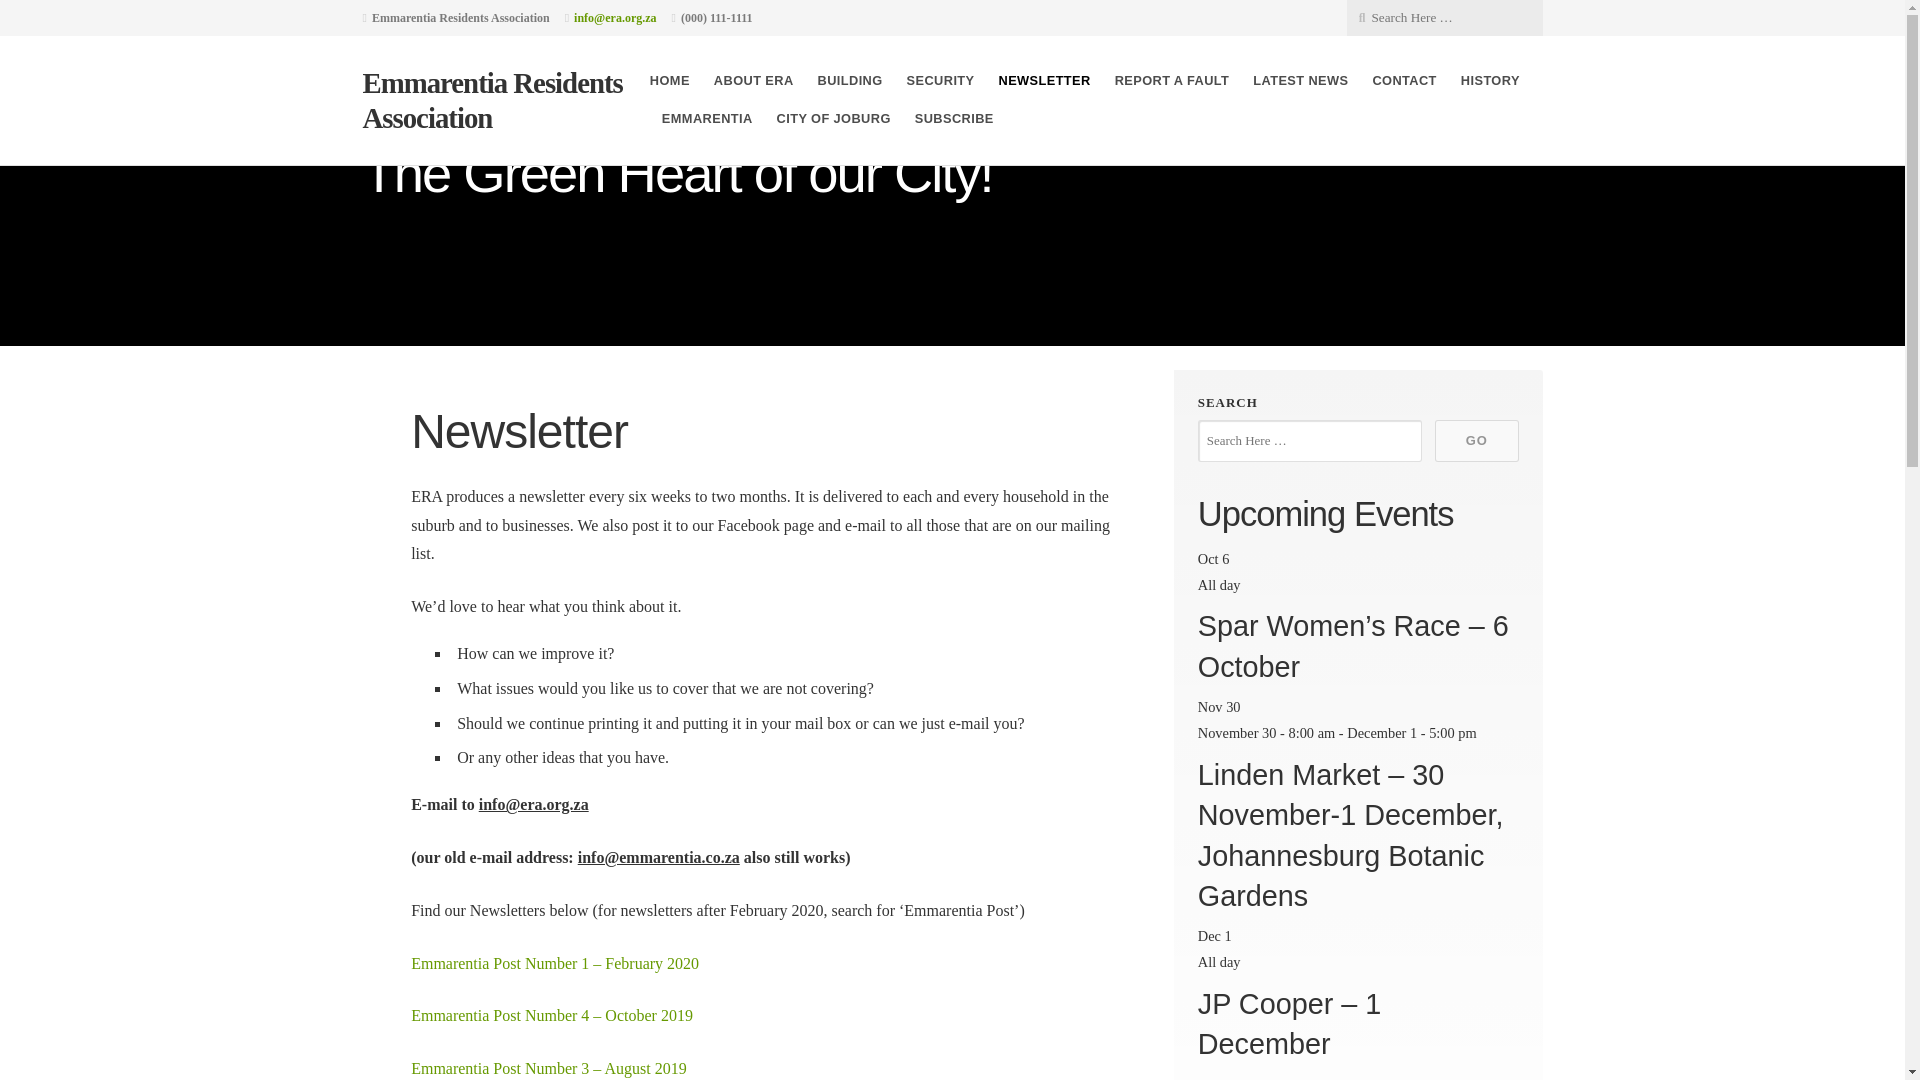 The width and height of the screenshot is (1920, 1080). I want to click on SECURITY, so click(940, 80).